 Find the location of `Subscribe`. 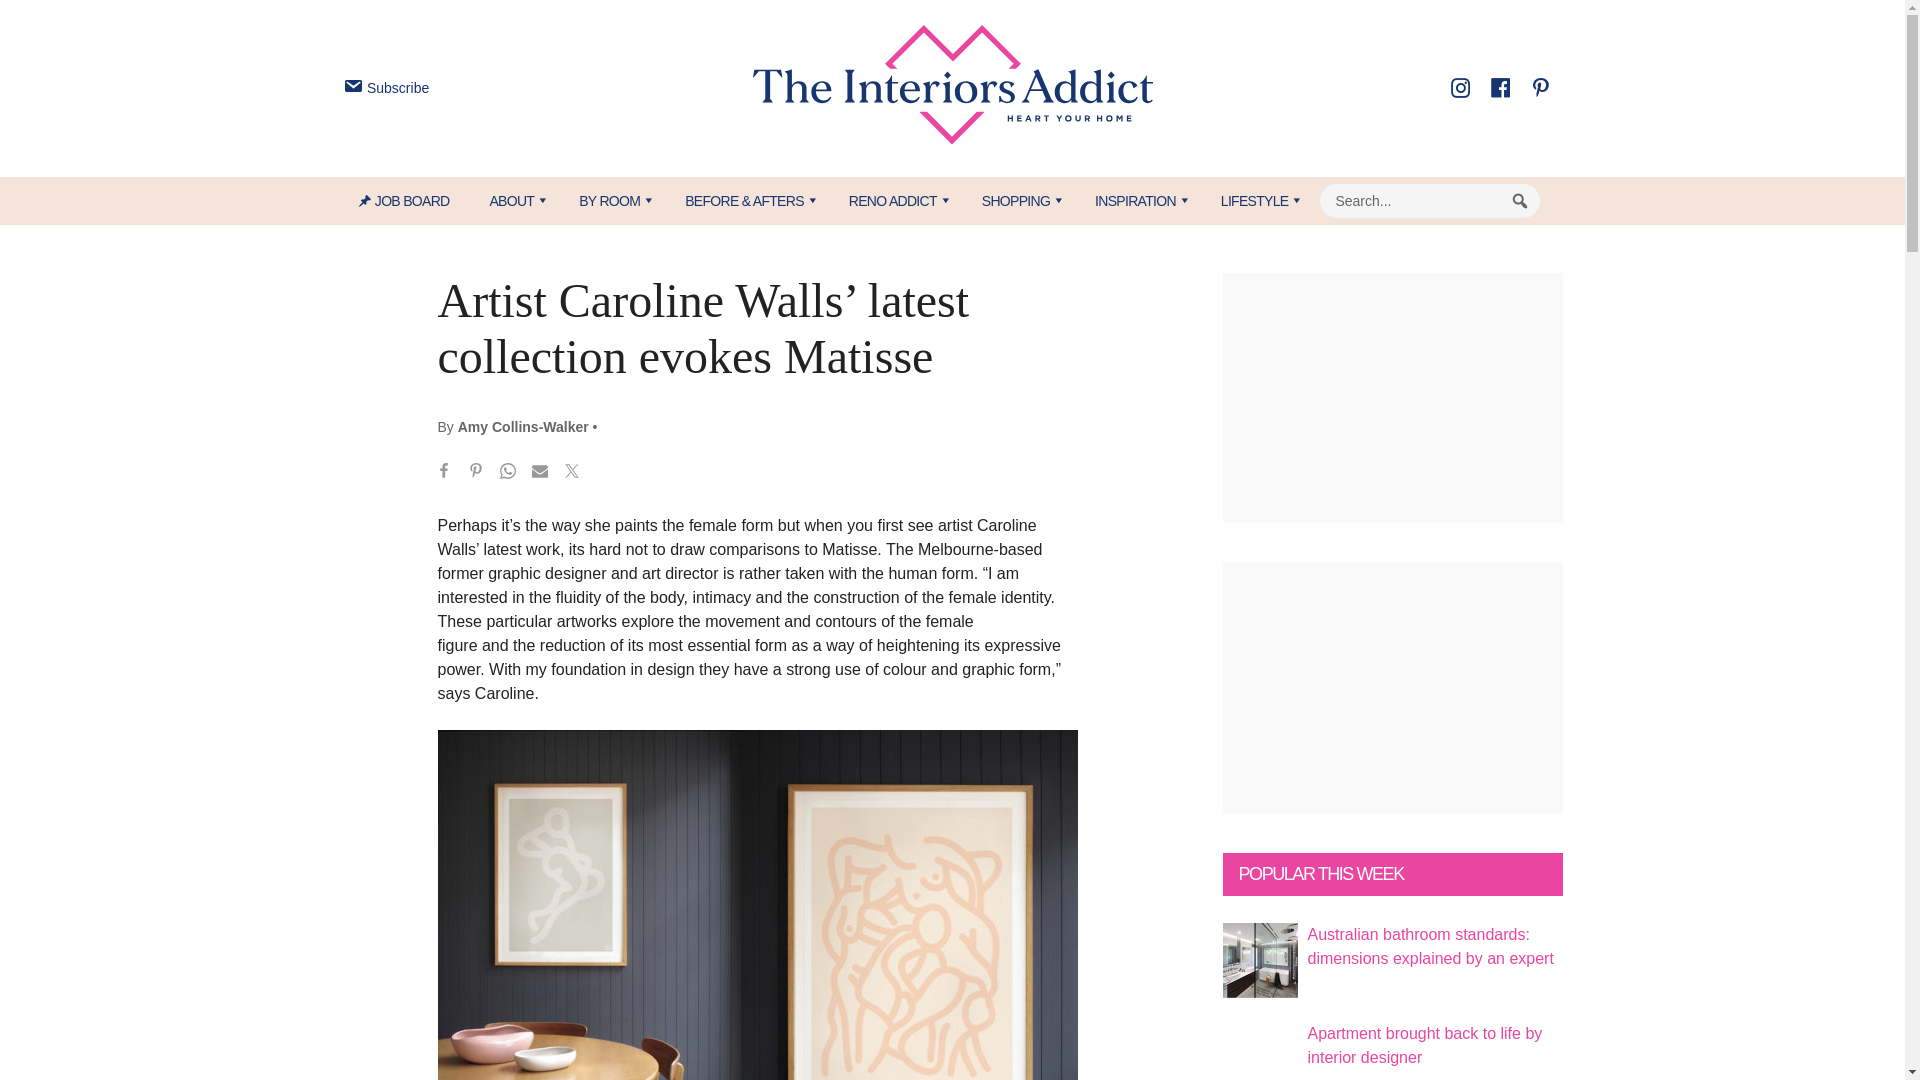

Subscribe is located at coordinates (384, 88).